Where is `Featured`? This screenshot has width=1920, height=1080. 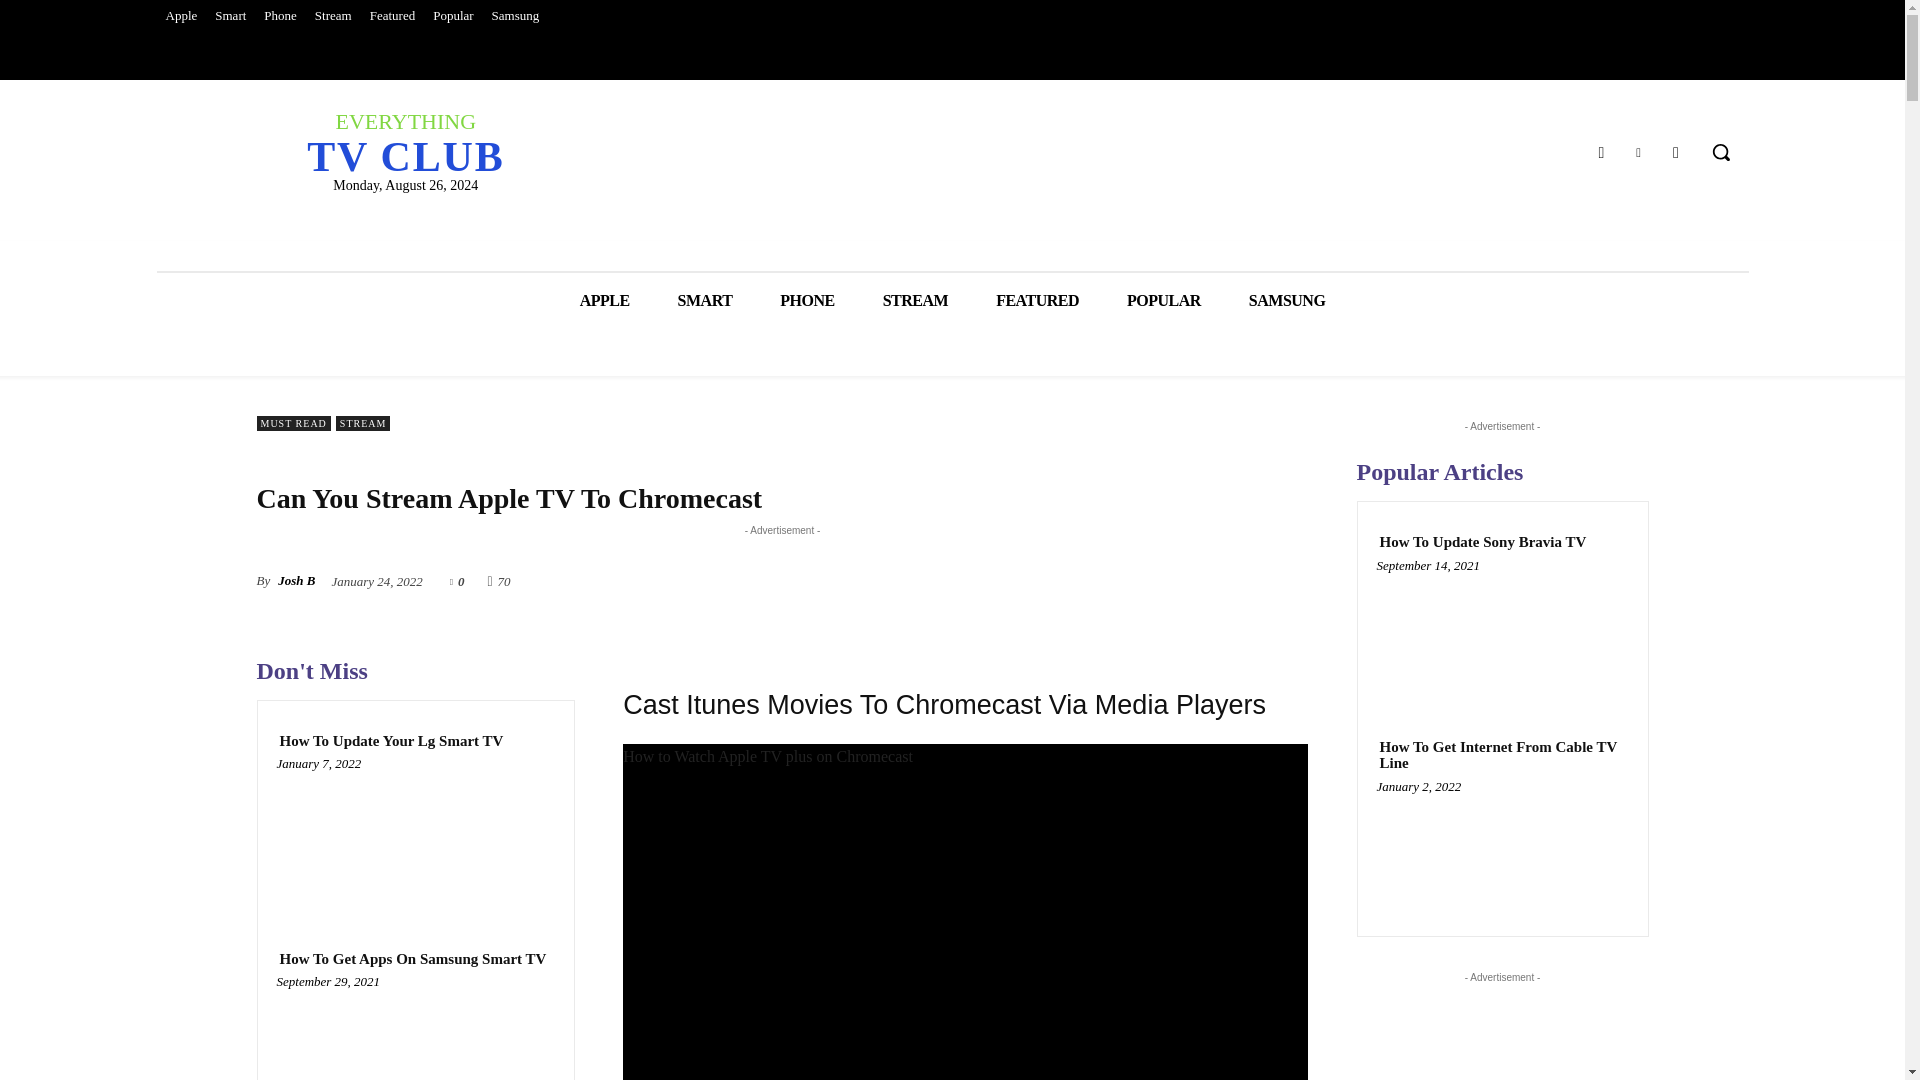
Featured is located at coordinates (392, 16).